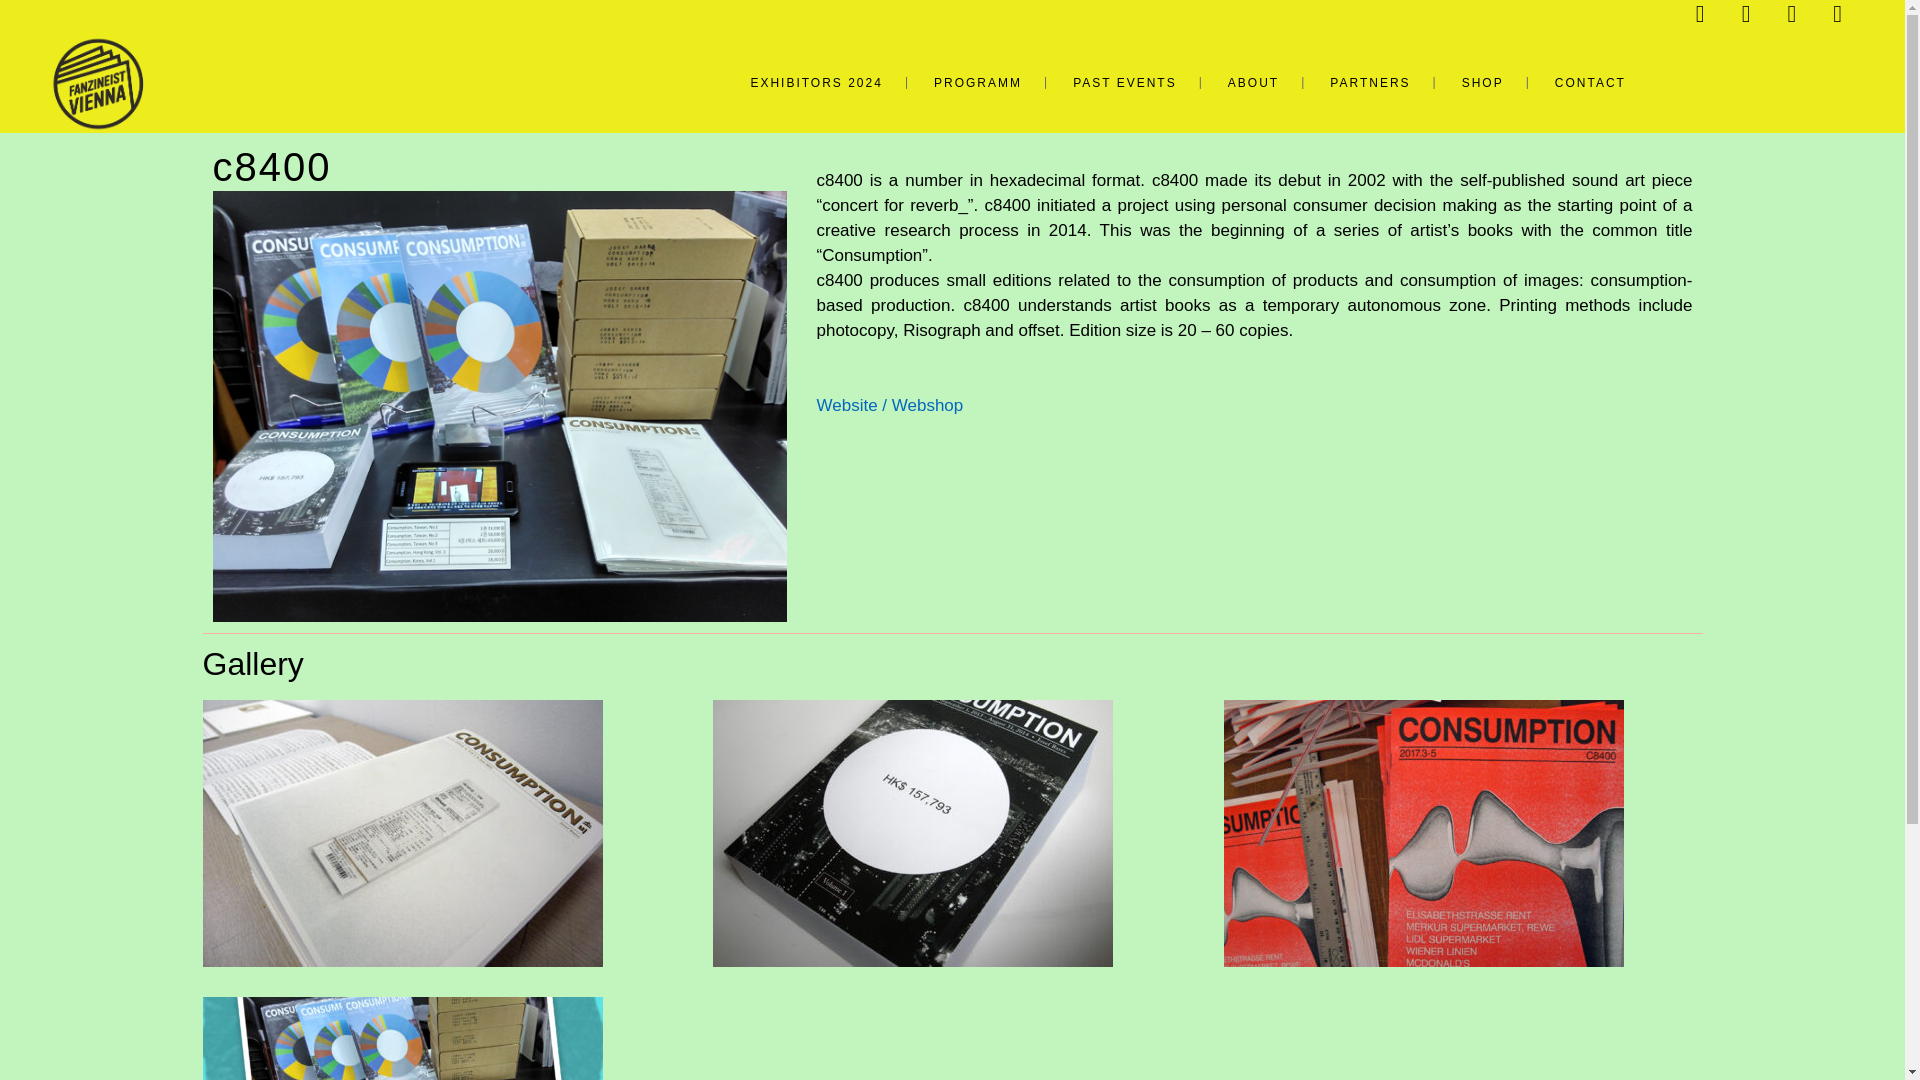  I want to click on PAST EVENTS, so click(1124, 82).